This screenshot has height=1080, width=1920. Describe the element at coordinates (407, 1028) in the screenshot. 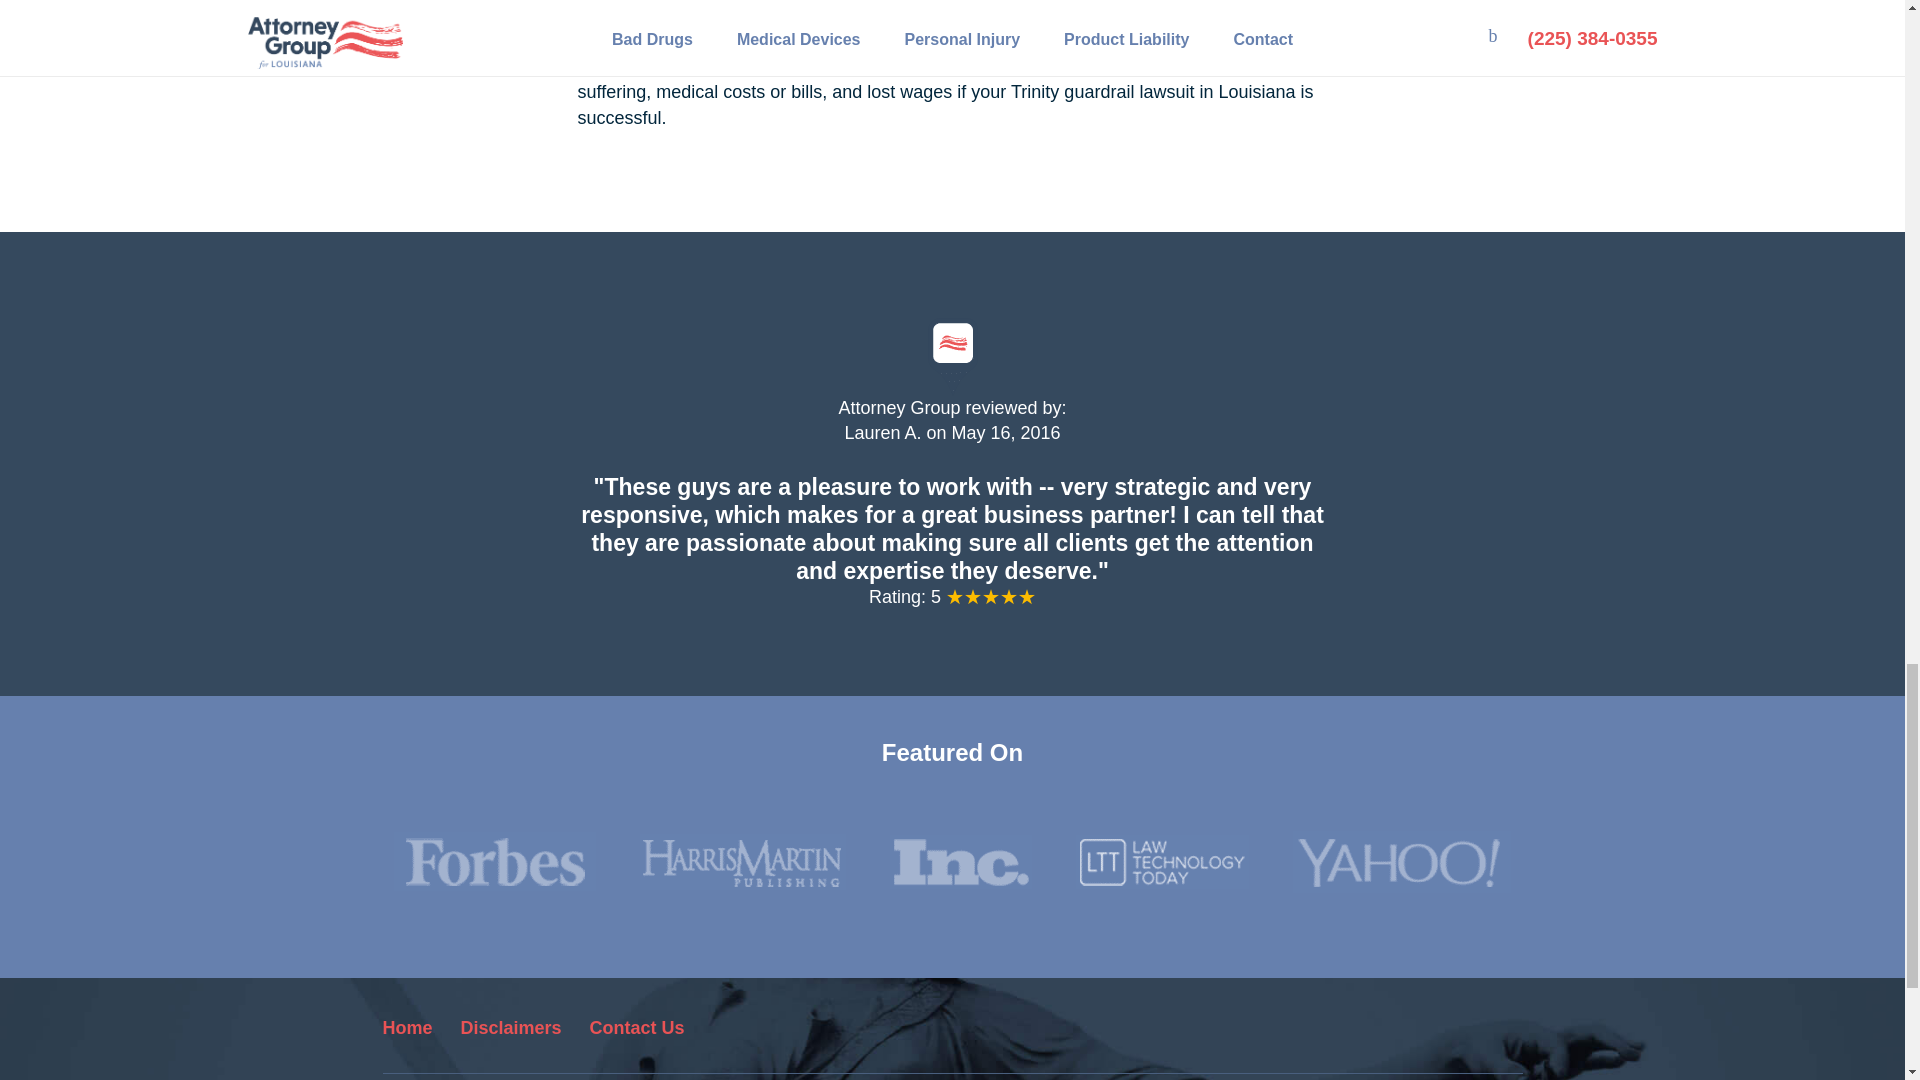

I see `Home` at that location.